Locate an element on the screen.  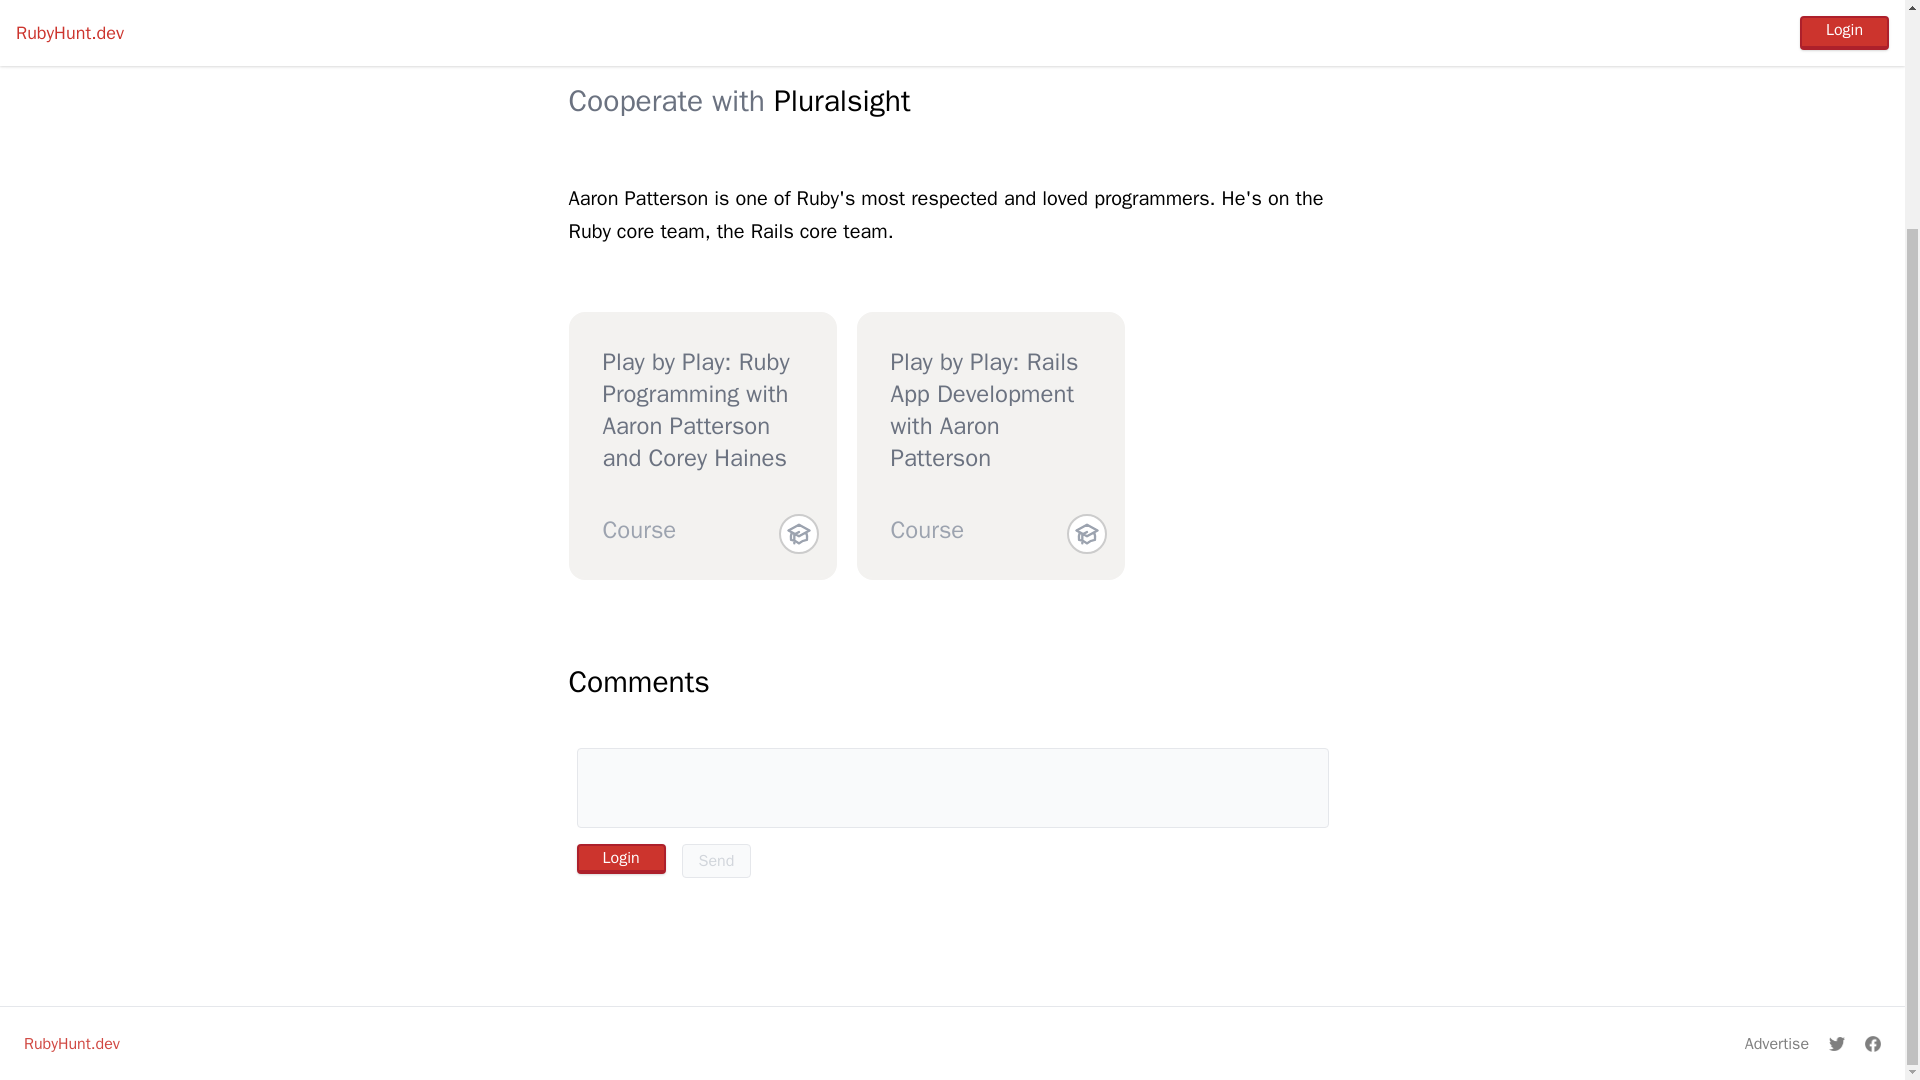
Github is located at coordinates (1064, 40).